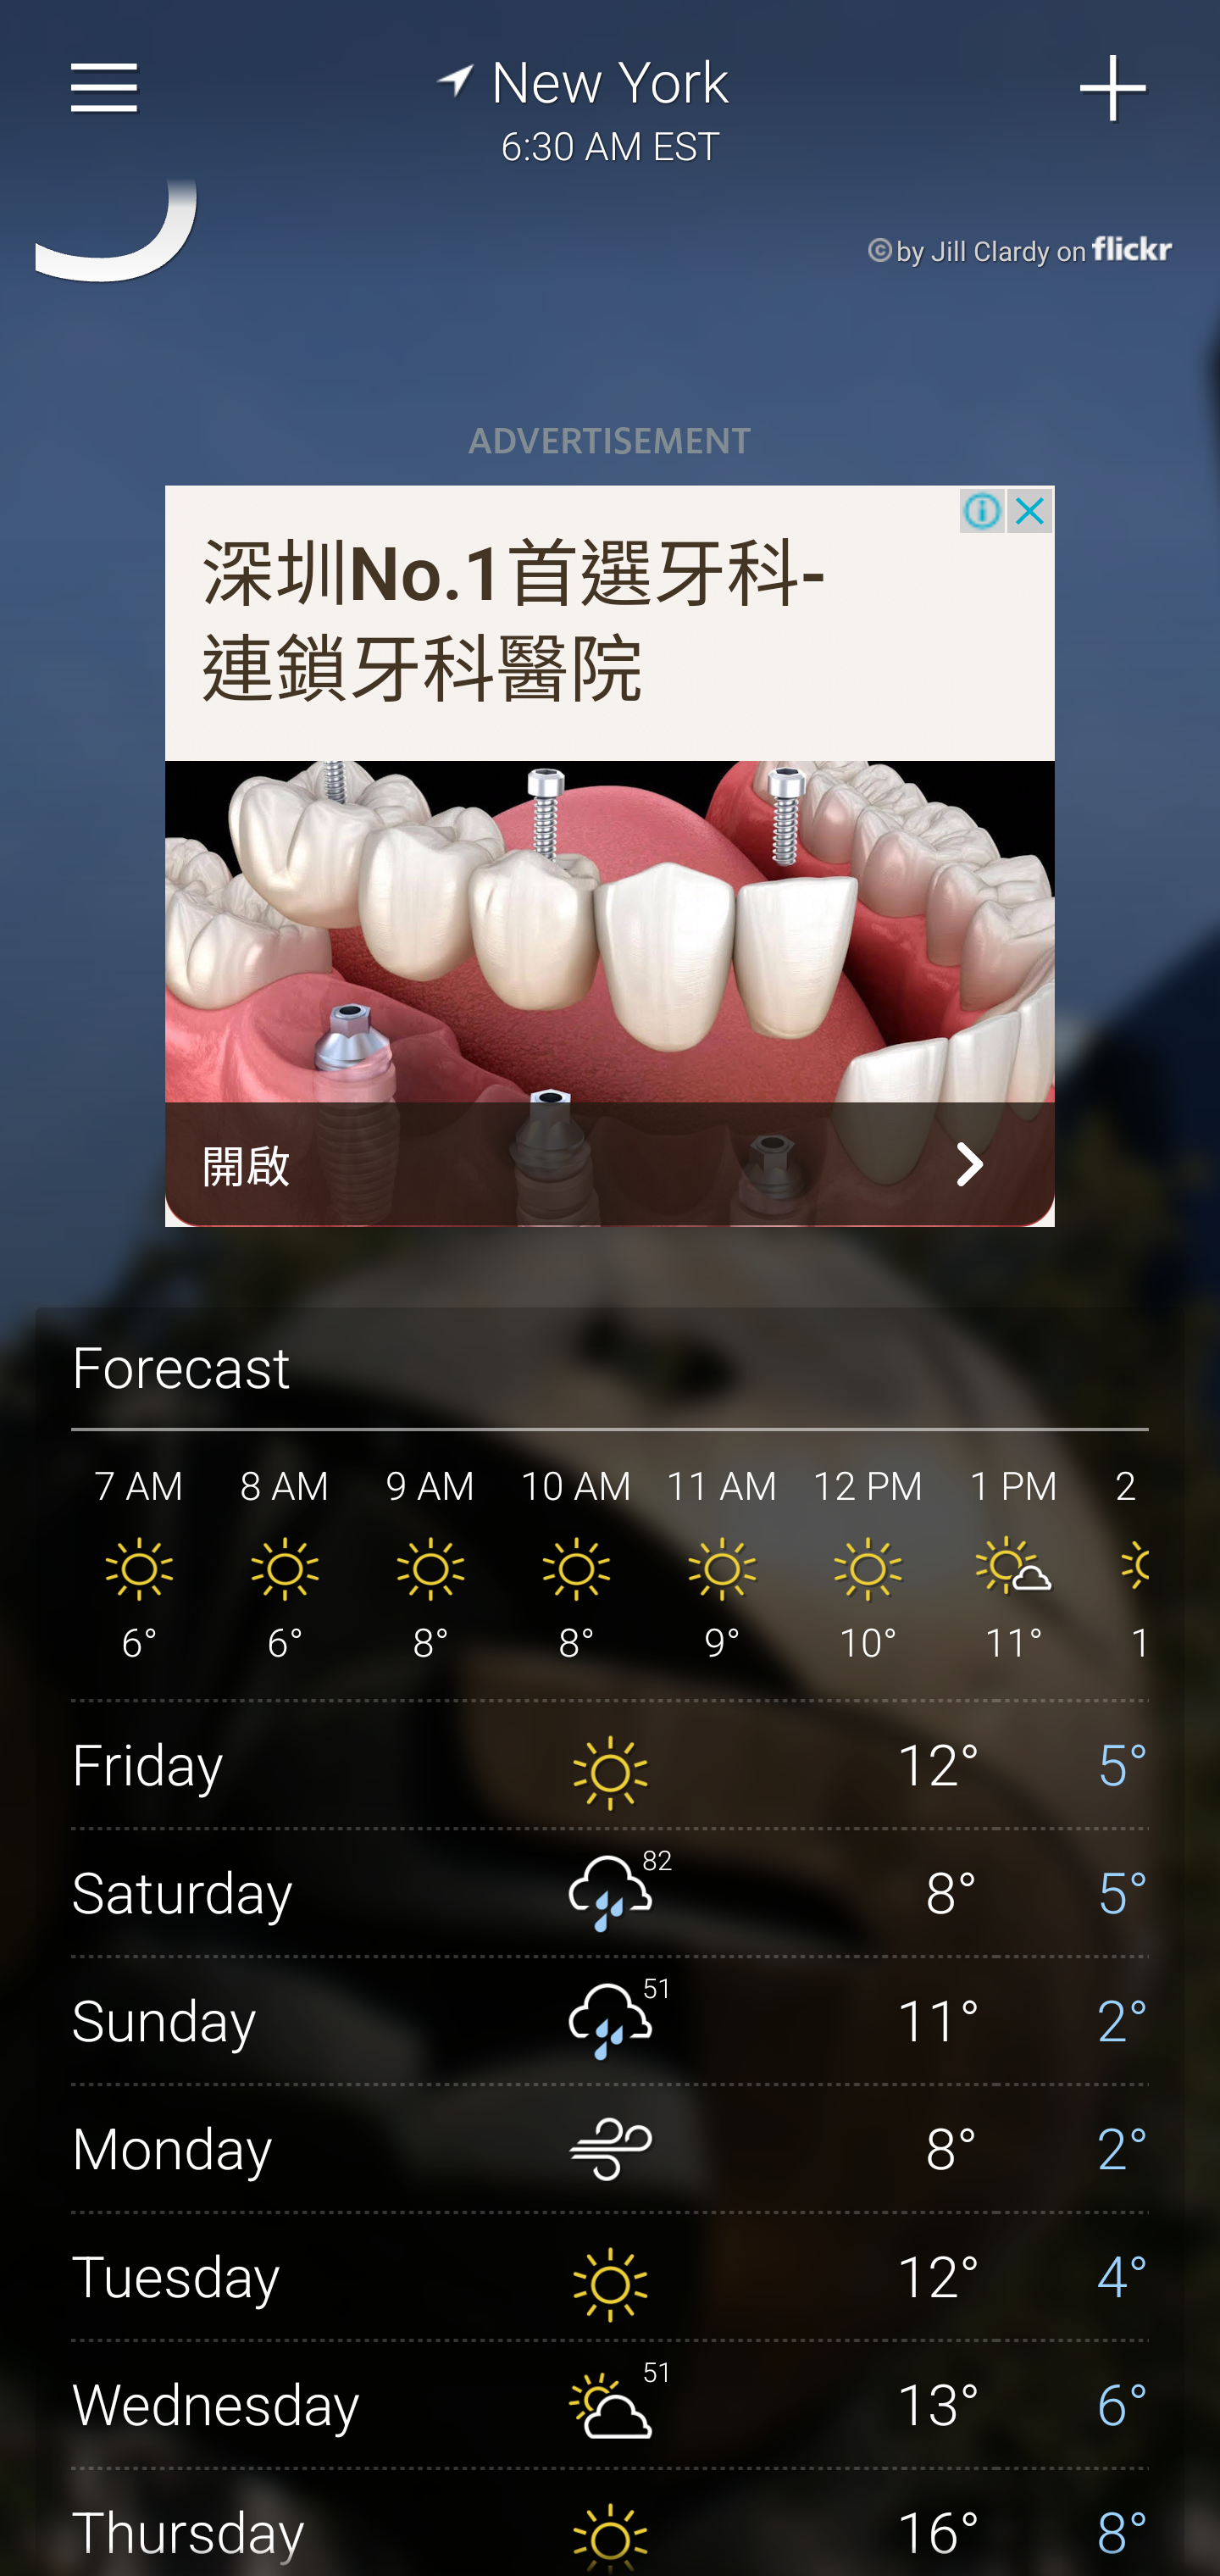  Describe the element at coordinates (105, 88) in the screenshot. I see `Sidebar` at that location.